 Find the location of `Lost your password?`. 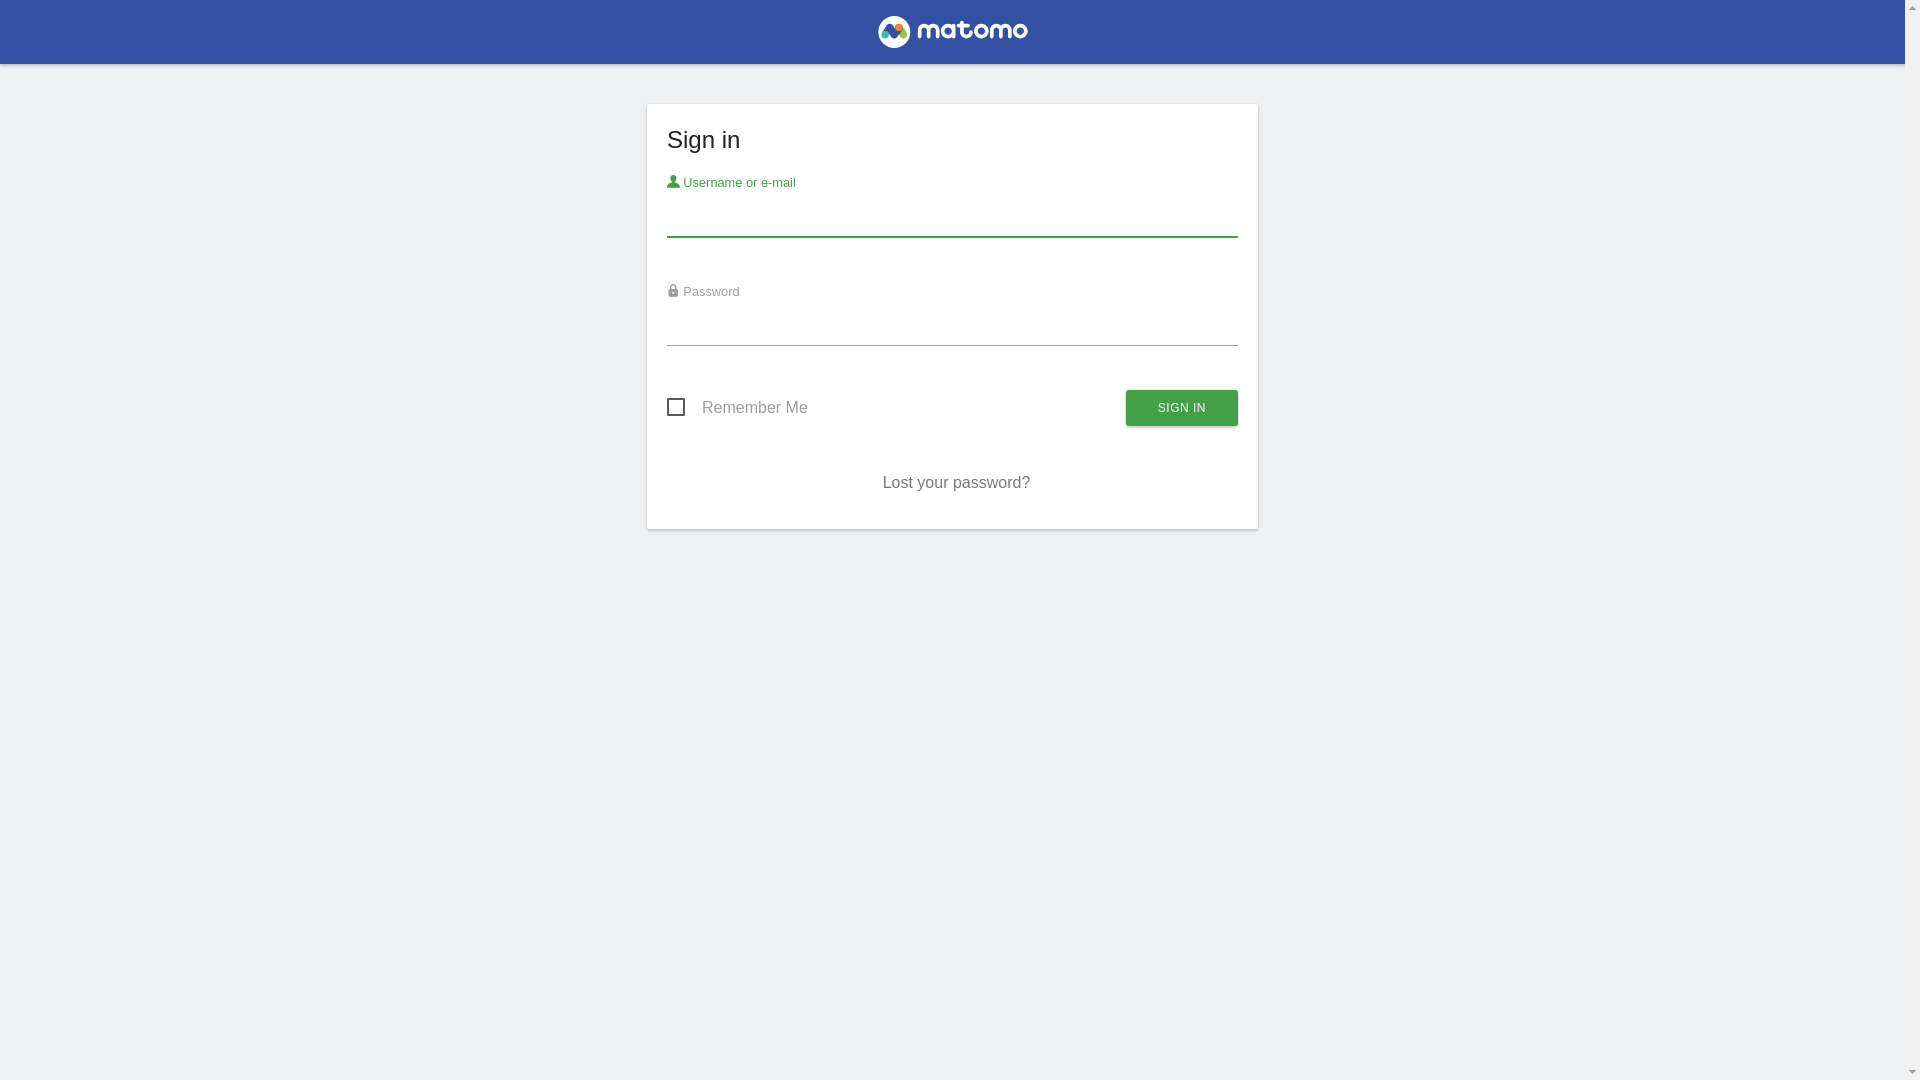

Lost your password? is located at coordinates (957, 482).